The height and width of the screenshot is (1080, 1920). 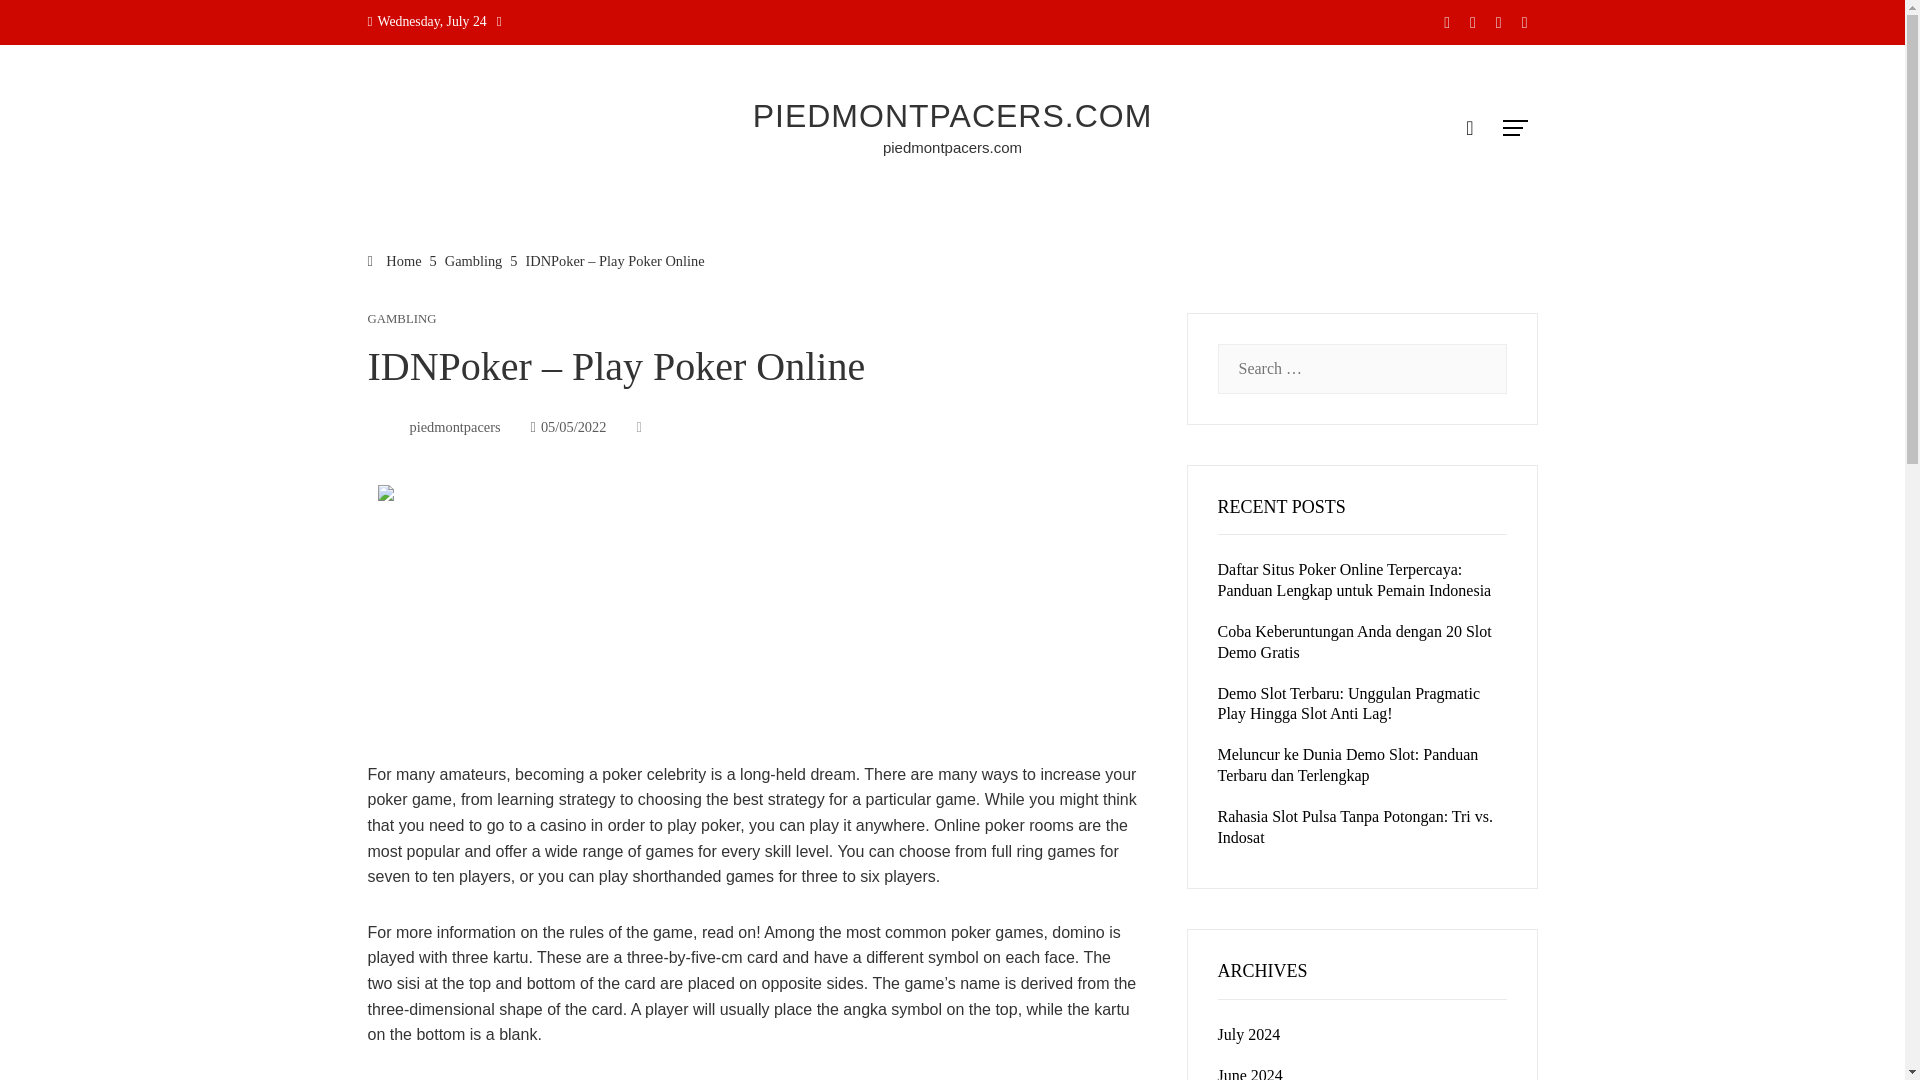 What do you see at coordinates (952, 116) in the screenshot?
I see `PIEDMONTPACERS.COM` at bounding box center [952, 116].